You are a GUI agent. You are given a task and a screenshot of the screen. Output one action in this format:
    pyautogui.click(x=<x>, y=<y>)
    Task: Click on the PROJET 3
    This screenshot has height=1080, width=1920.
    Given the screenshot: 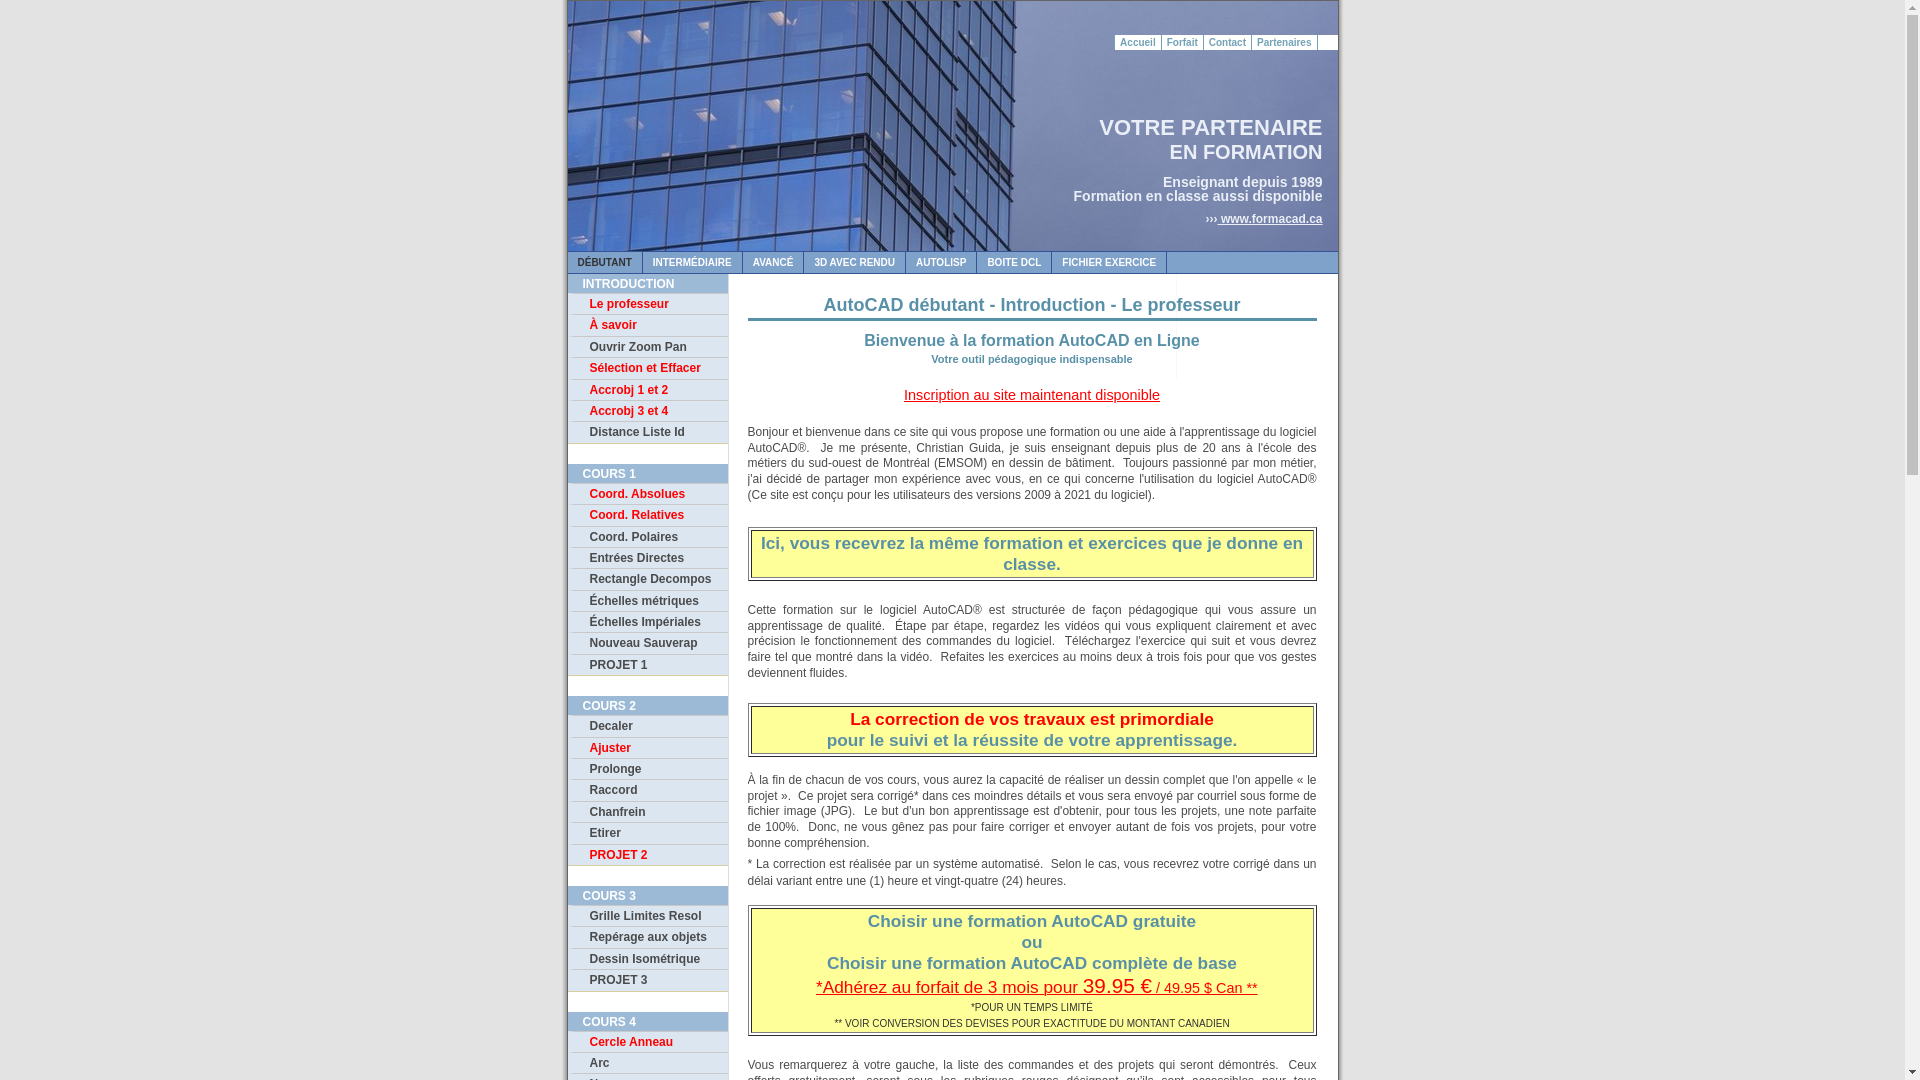 What is the action you would take?
    pyautogui.click(x=648, y=980)
    